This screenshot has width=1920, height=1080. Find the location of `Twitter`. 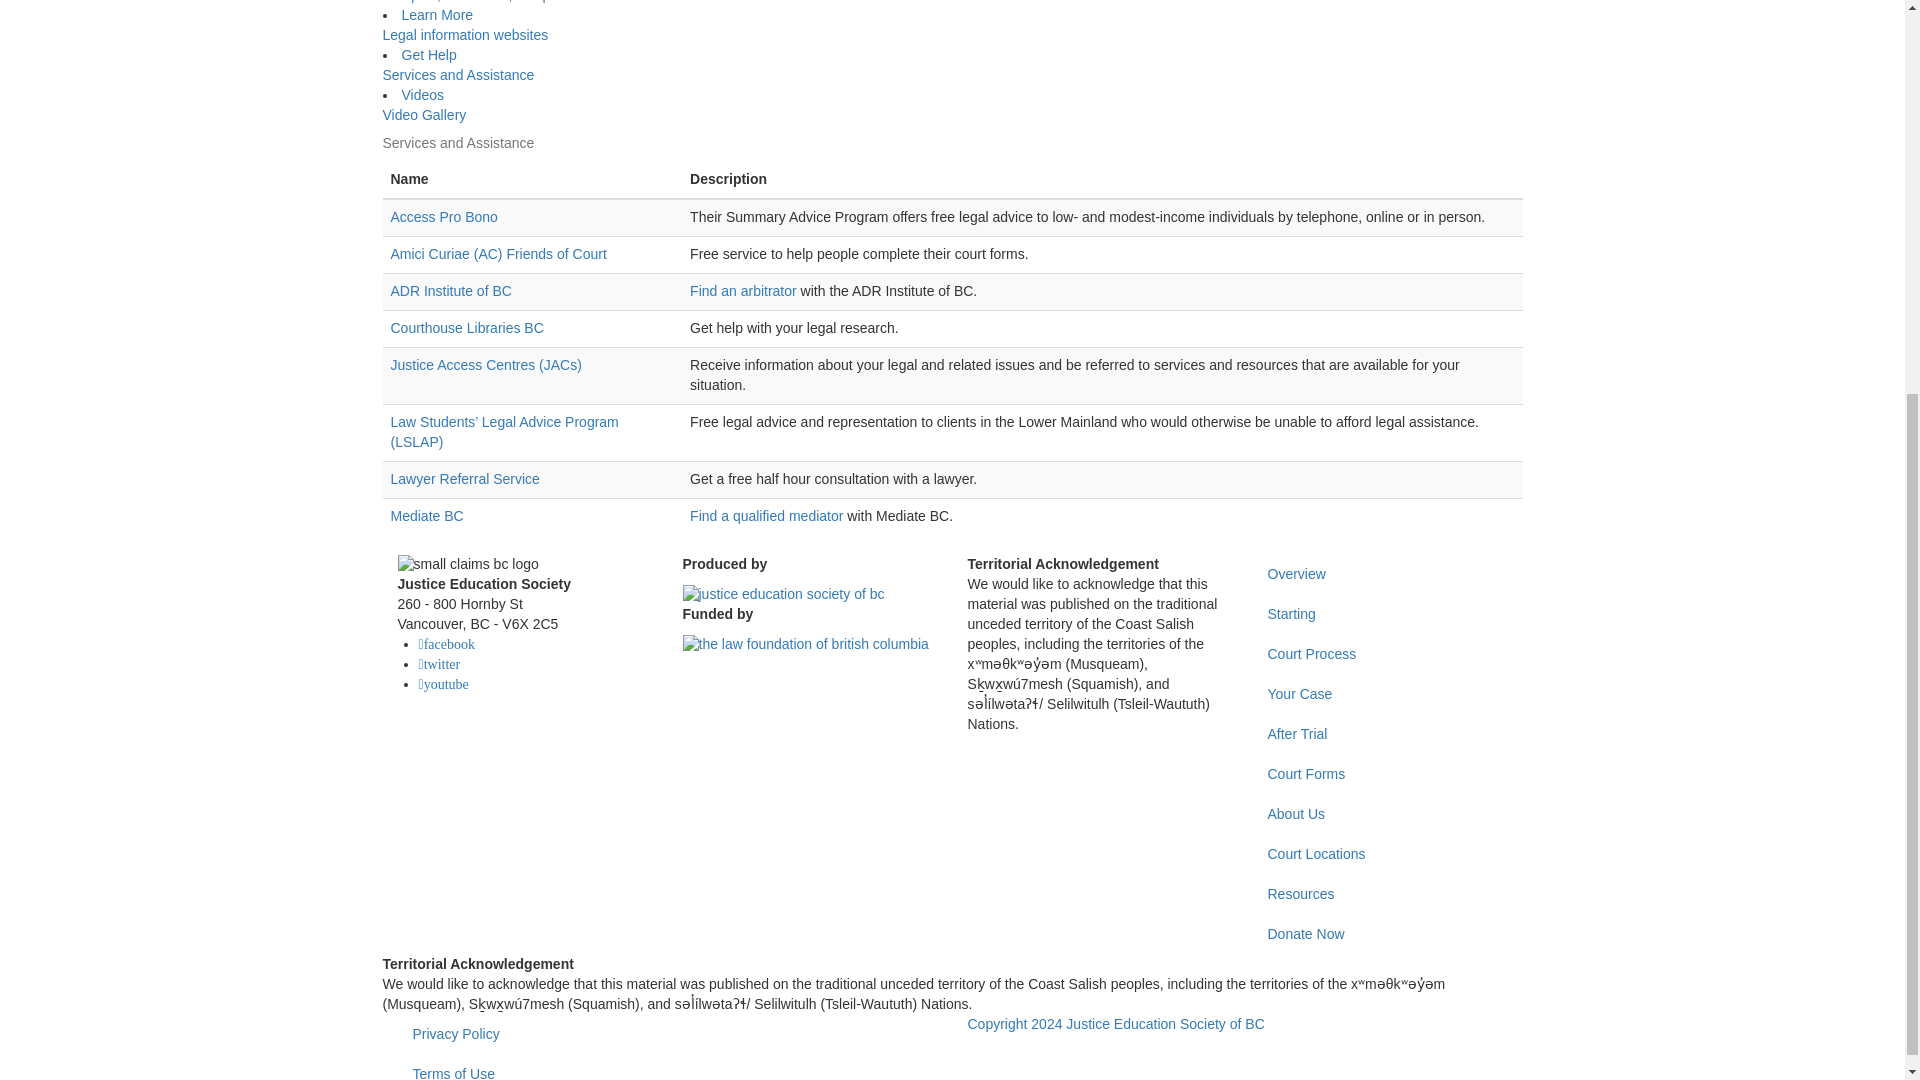

Twitter is located at coordinates (439, 663).